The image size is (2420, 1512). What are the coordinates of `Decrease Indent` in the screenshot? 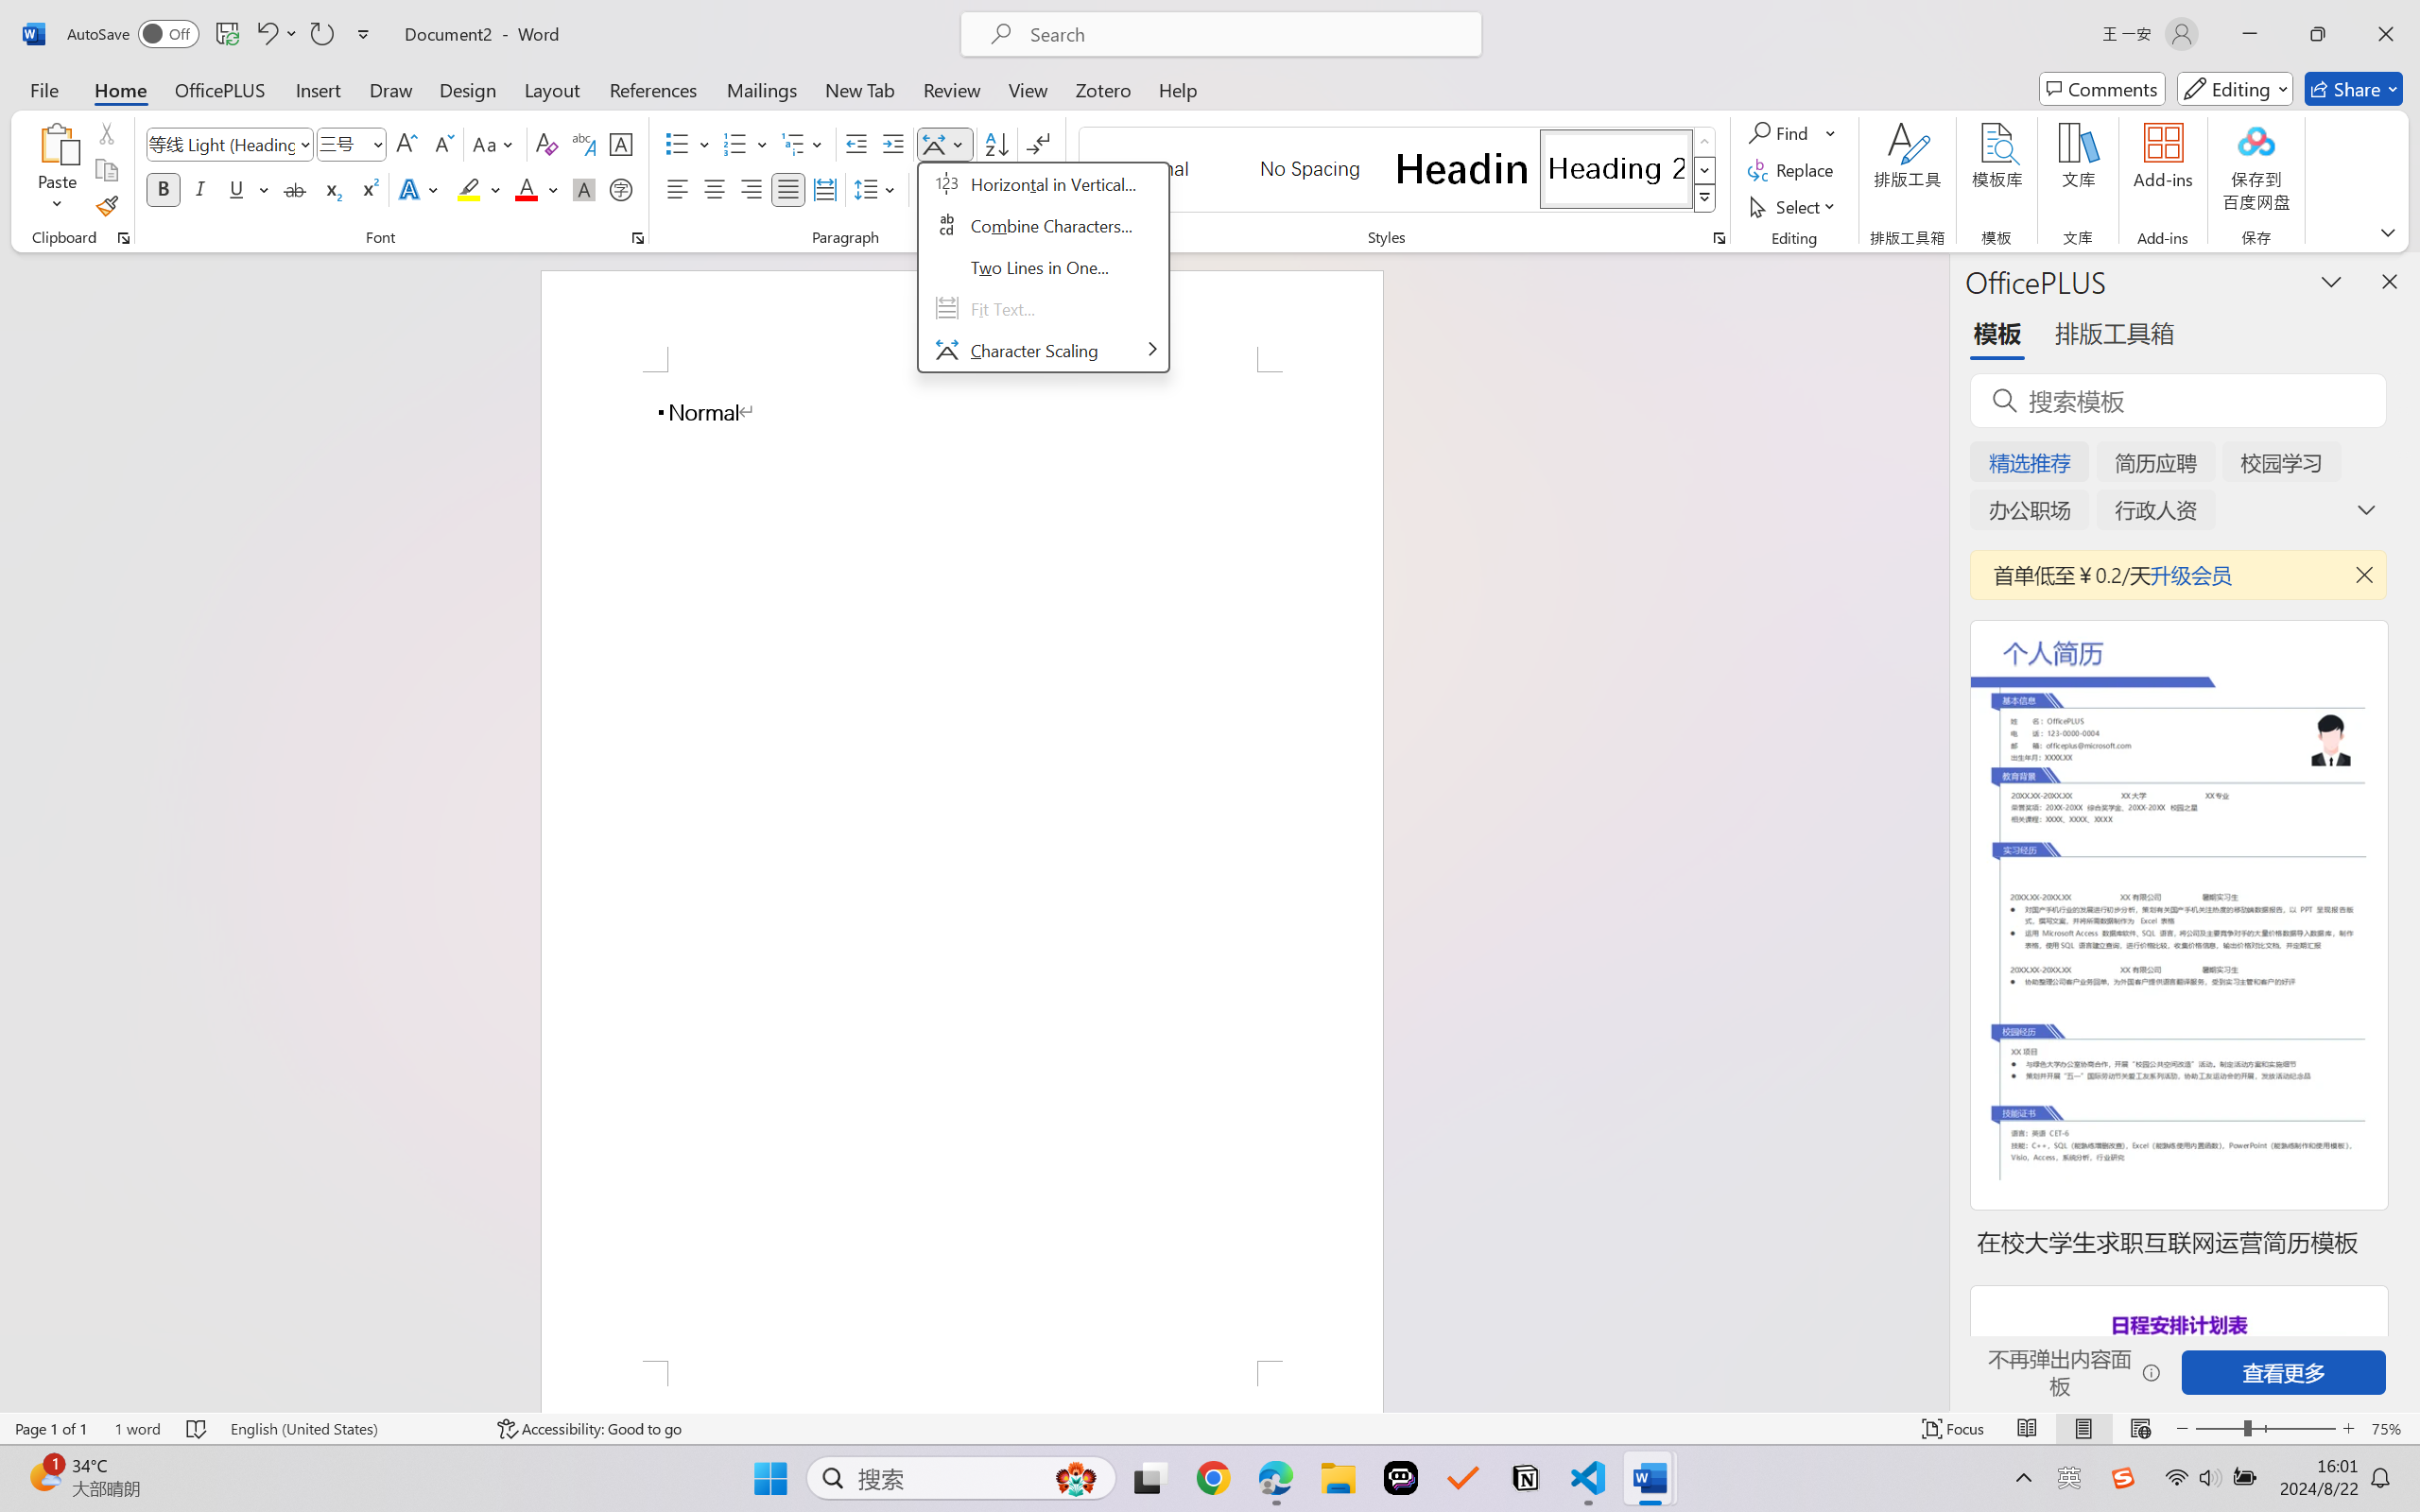 It's located at (856, 144).